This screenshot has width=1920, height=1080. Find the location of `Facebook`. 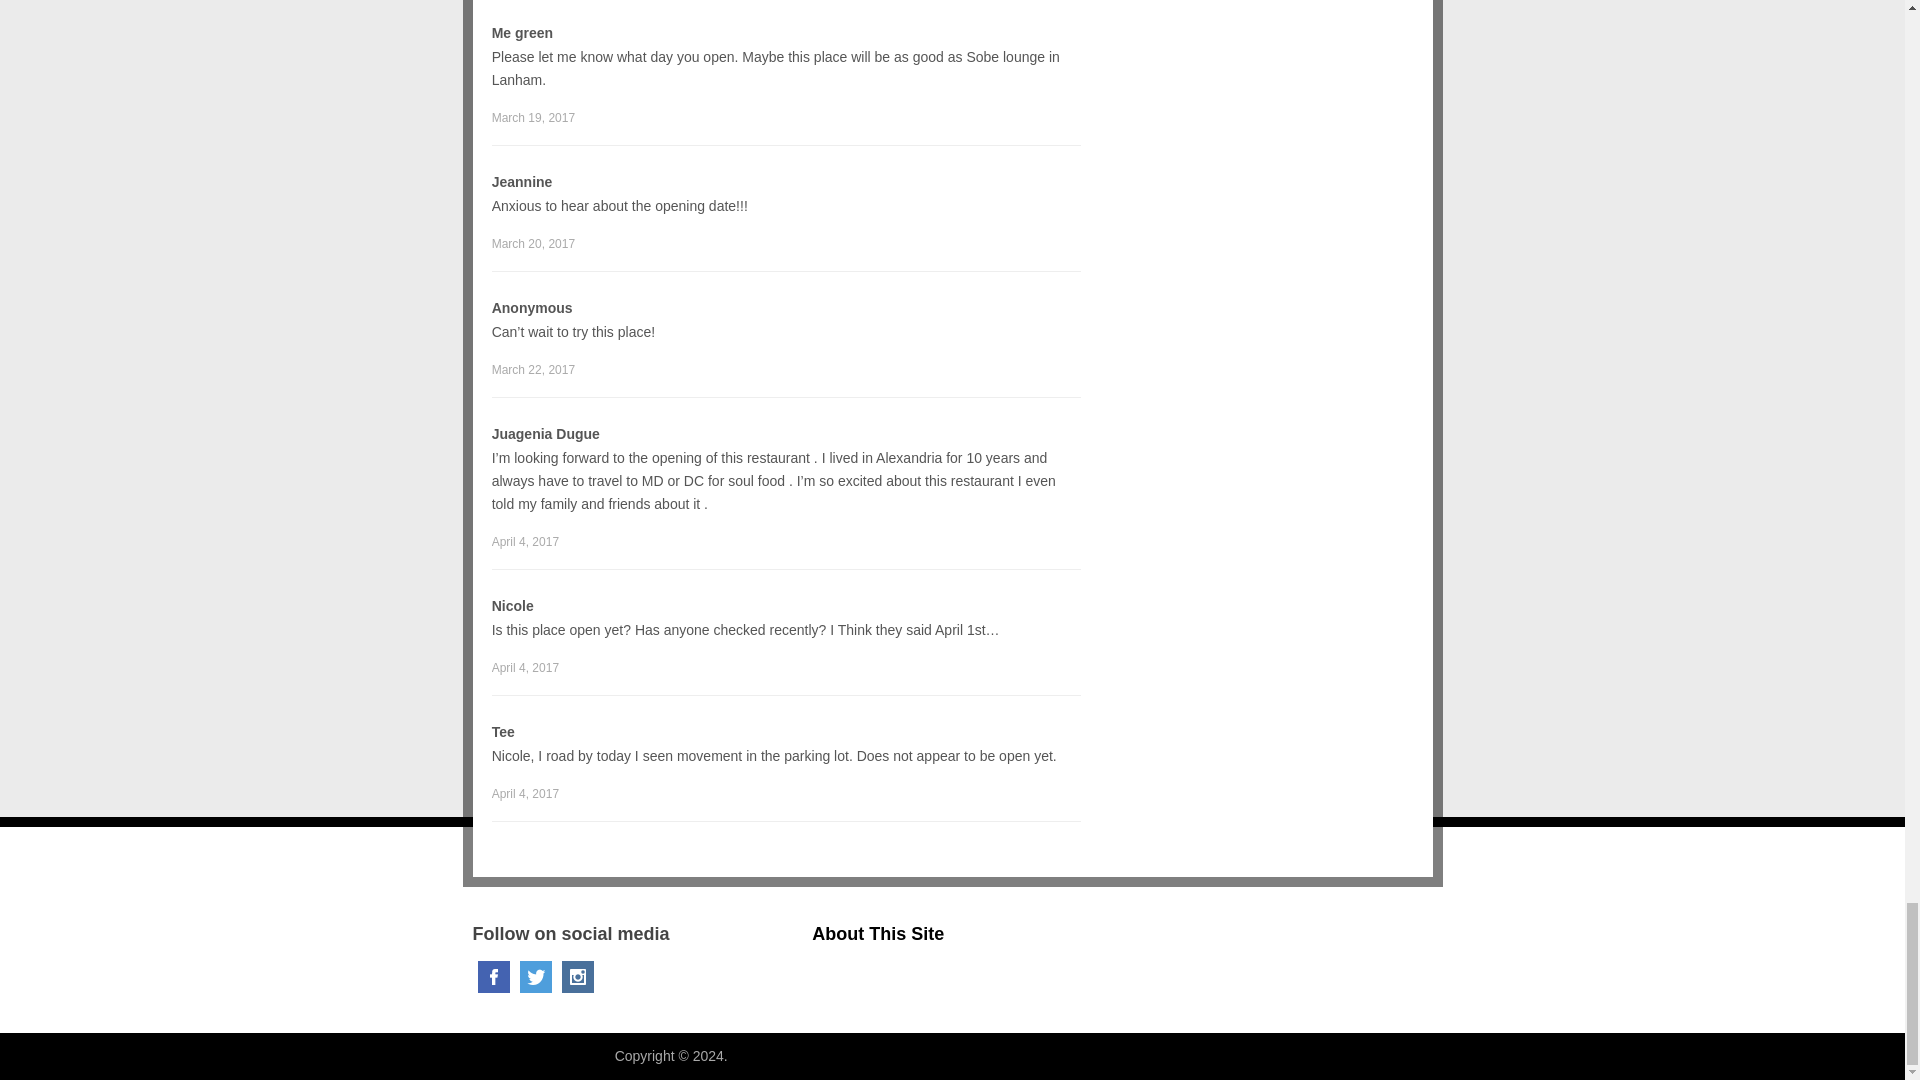

Facebook is located at coordinates (494, 976).